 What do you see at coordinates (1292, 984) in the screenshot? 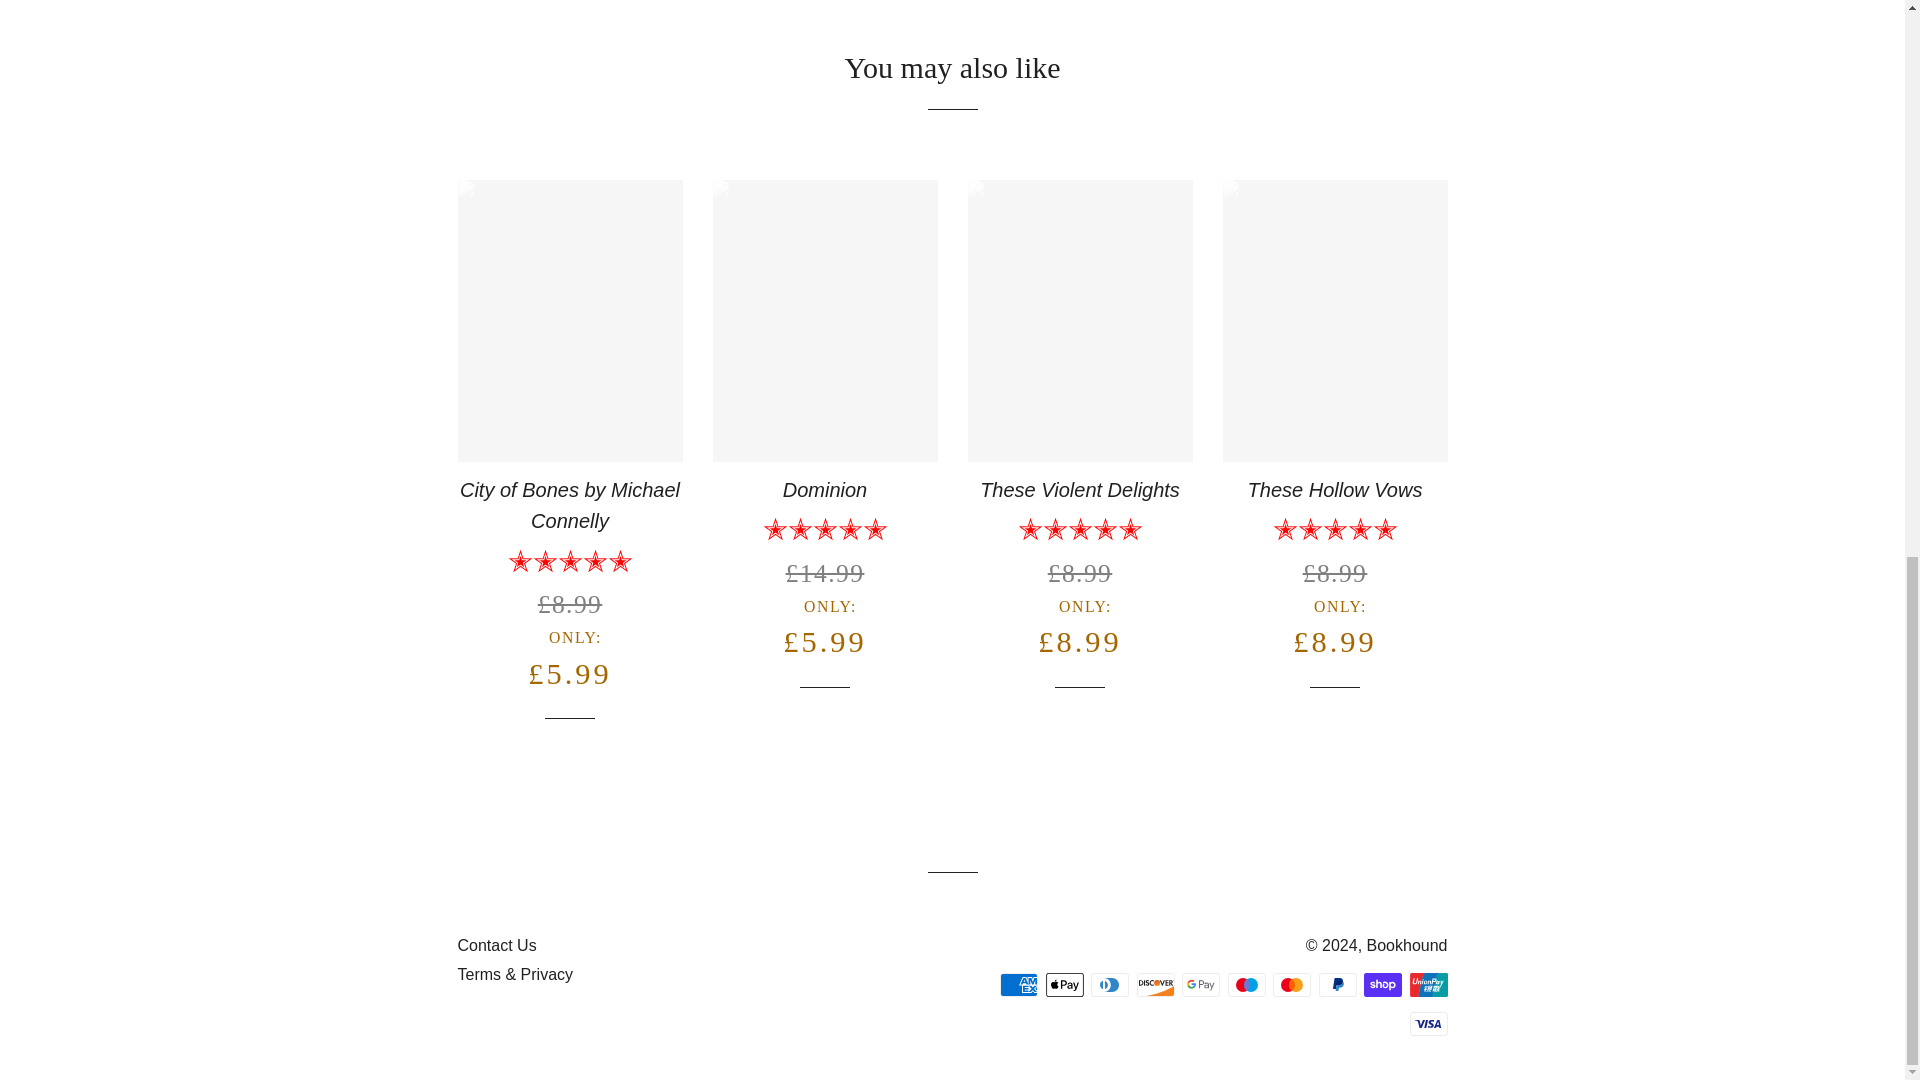
I see `Mastercard` at bounding box center [1292, 984].